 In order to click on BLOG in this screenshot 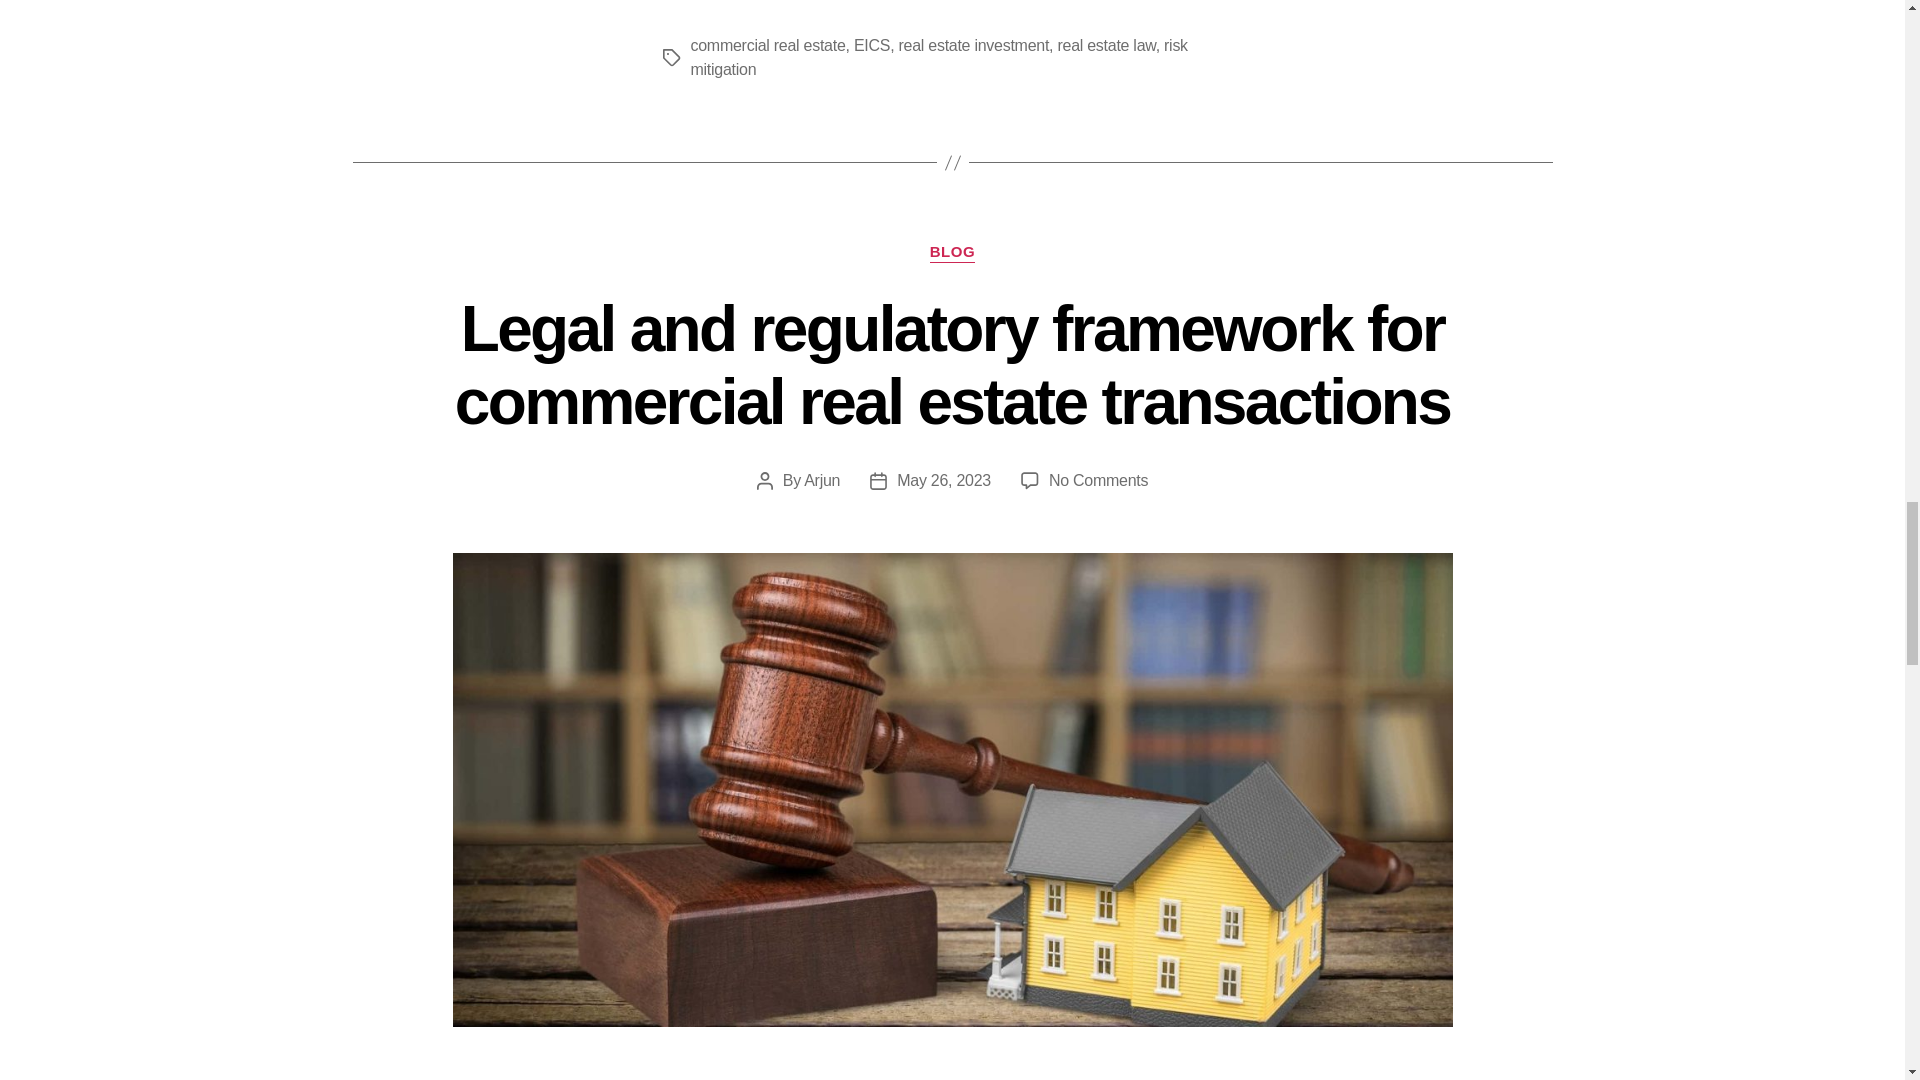, I will do `click(952, 253)`.